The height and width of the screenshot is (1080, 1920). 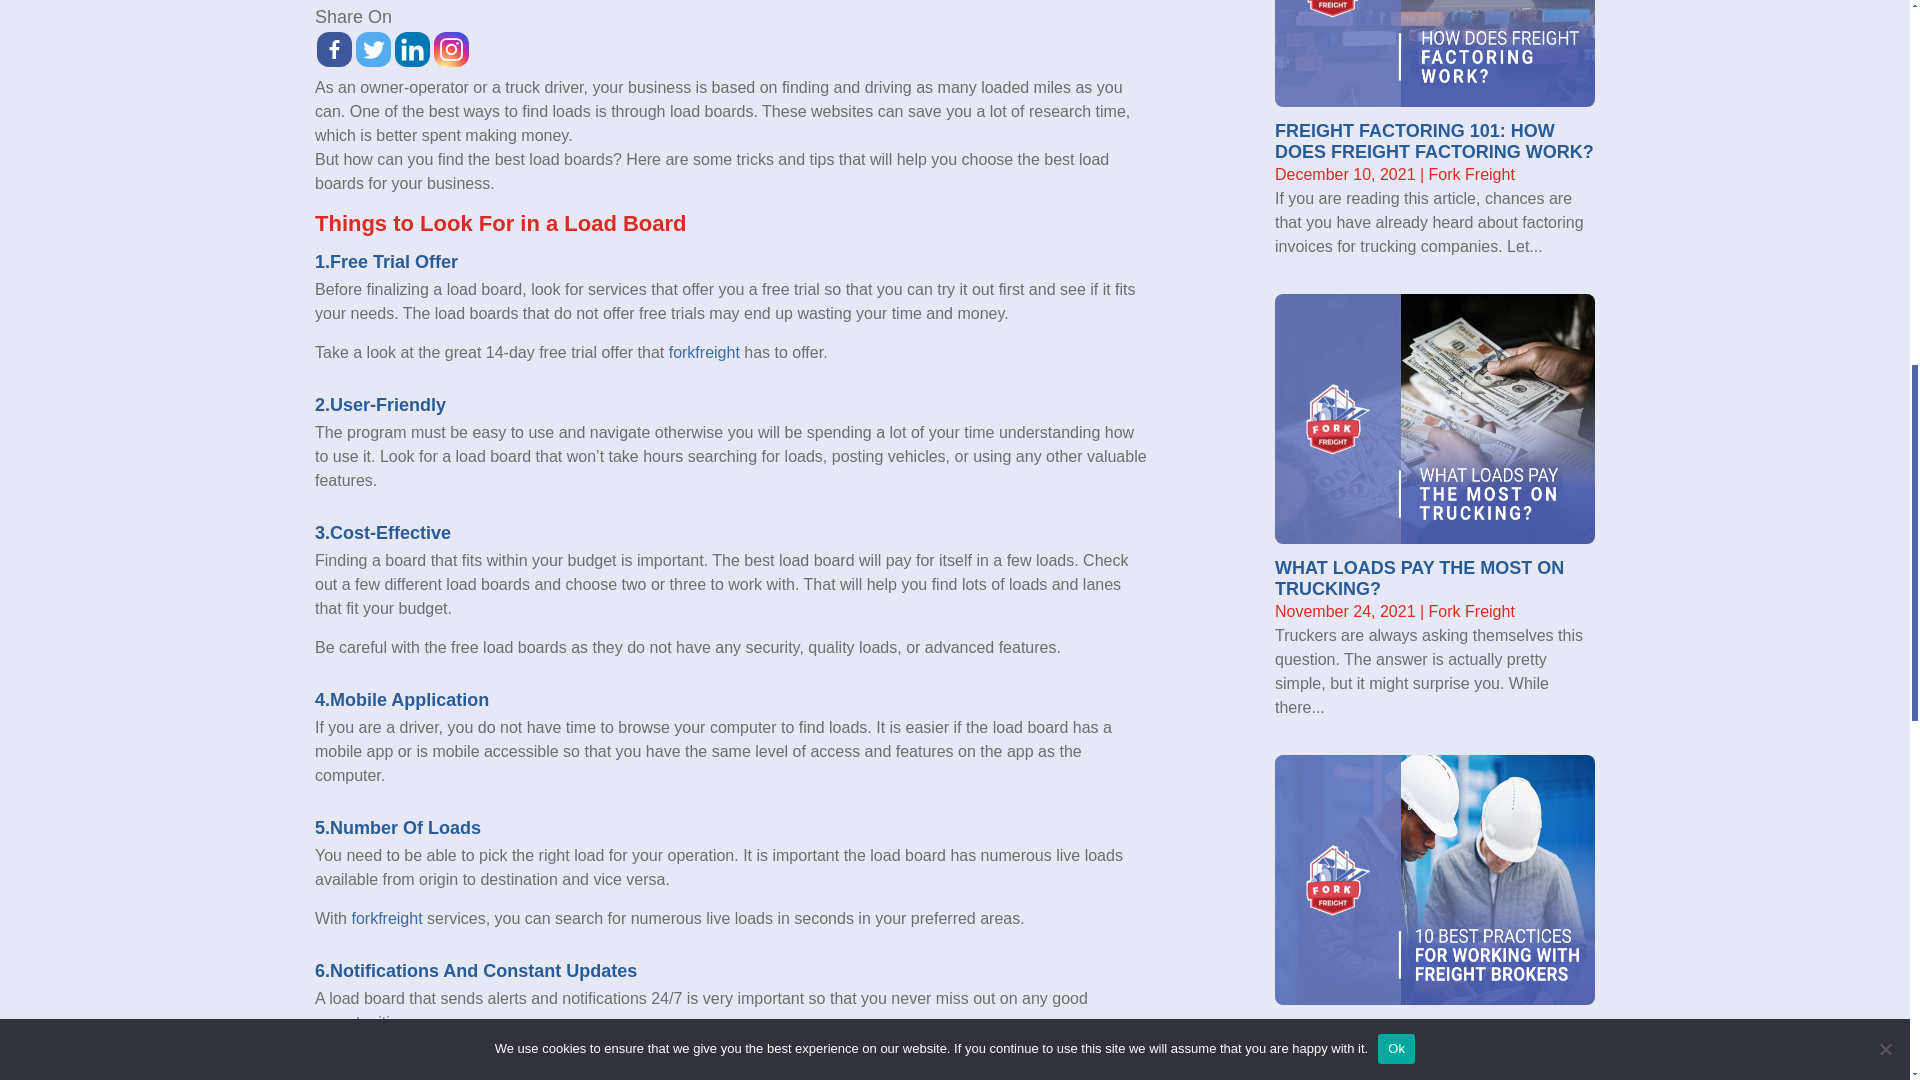 I want to click on Instagram, so click(x=450, y=49).